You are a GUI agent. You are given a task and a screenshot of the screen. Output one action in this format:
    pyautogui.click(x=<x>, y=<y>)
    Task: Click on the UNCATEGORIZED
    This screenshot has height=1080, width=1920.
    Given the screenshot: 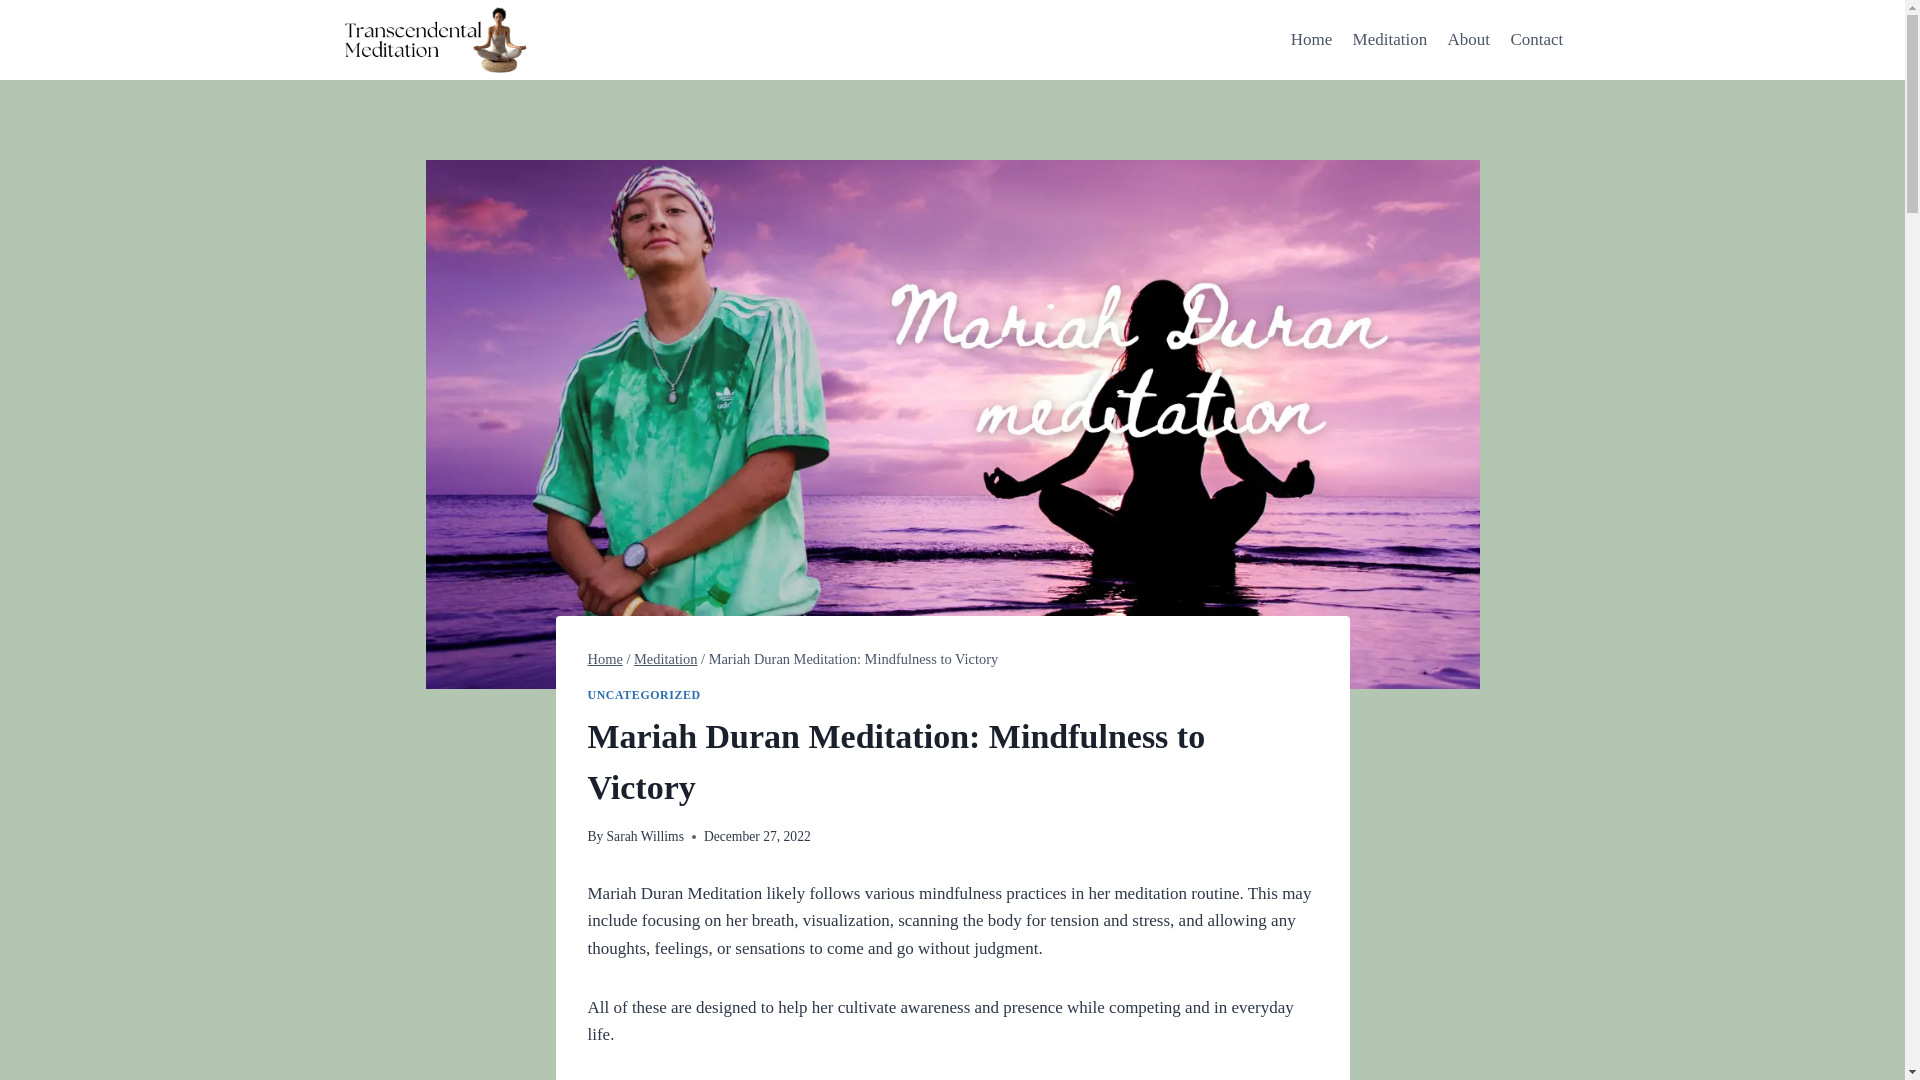 What is the action you would take?
    pyautogui.click(x=644, y=694)
    